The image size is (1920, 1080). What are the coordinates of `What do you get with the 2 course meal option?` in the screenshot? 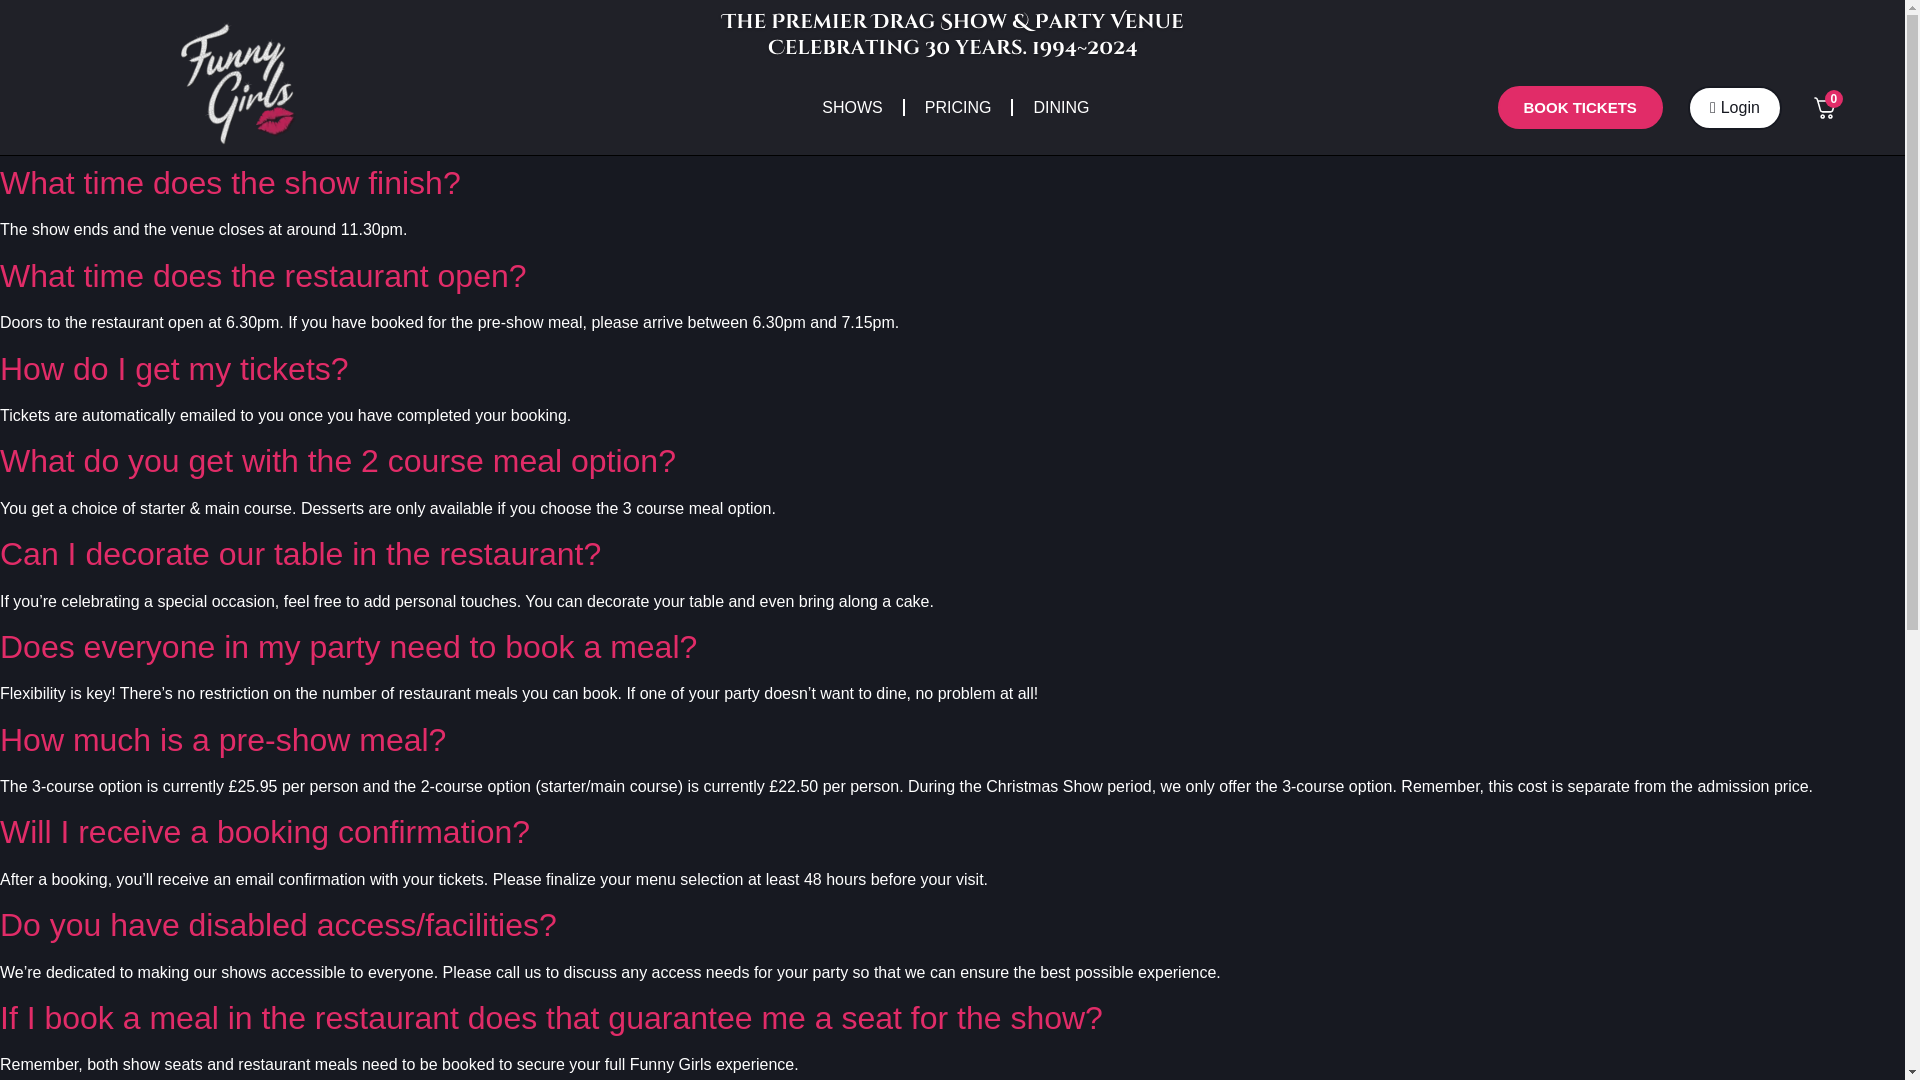 It's located at (338, 460).